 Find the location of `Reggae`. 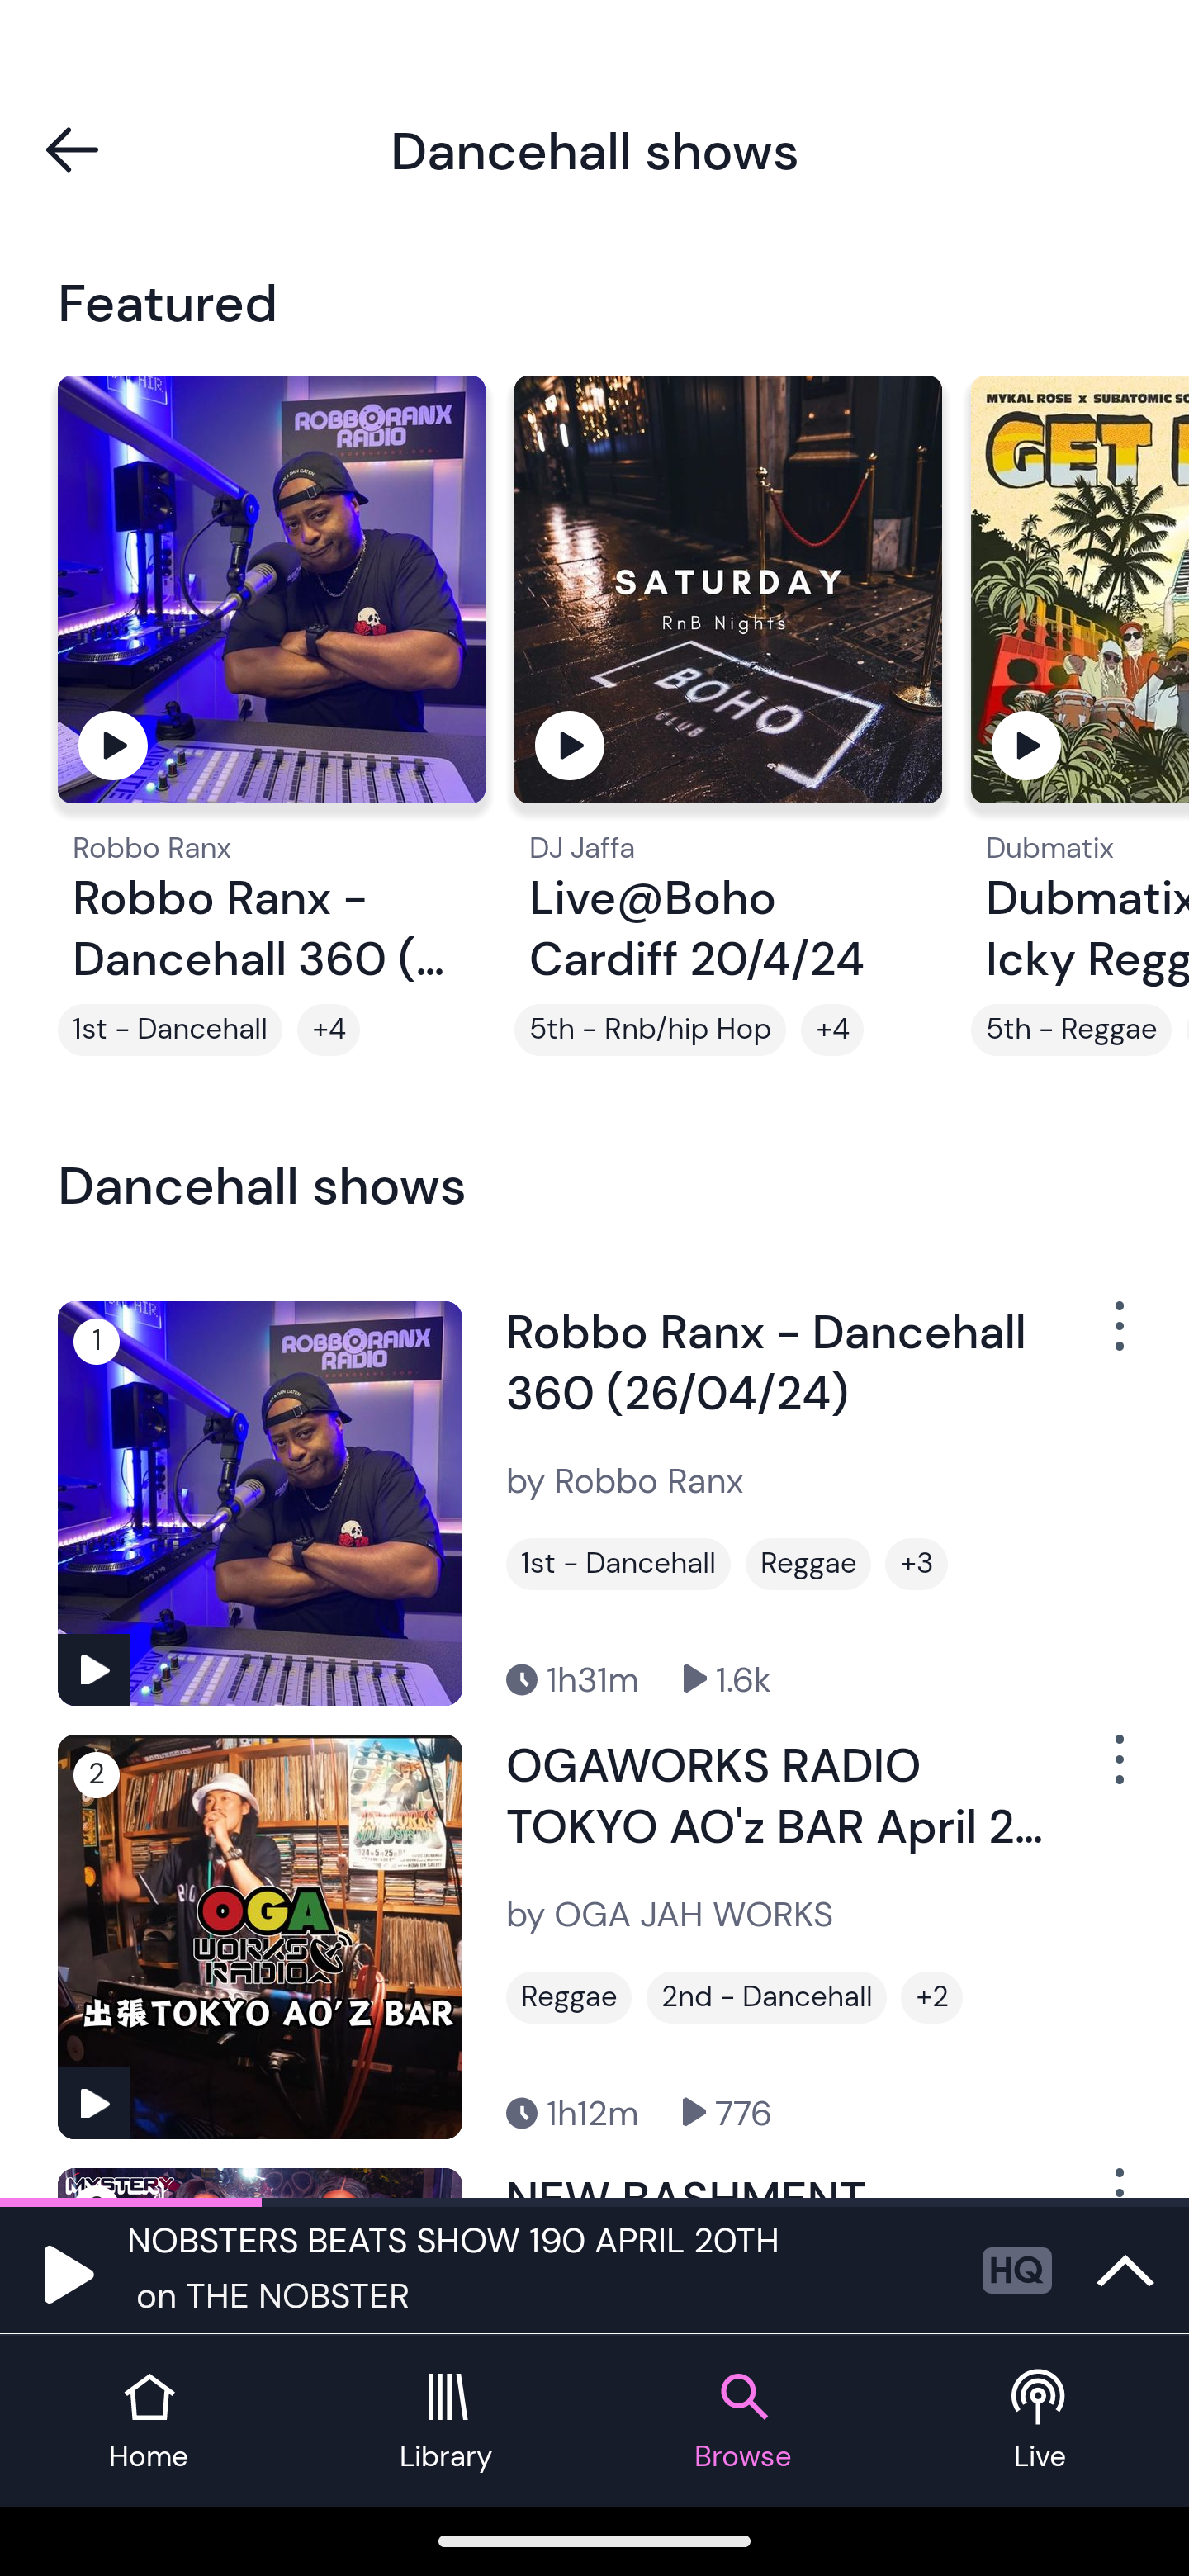

Reggae is located at coordinates (568, 1997).